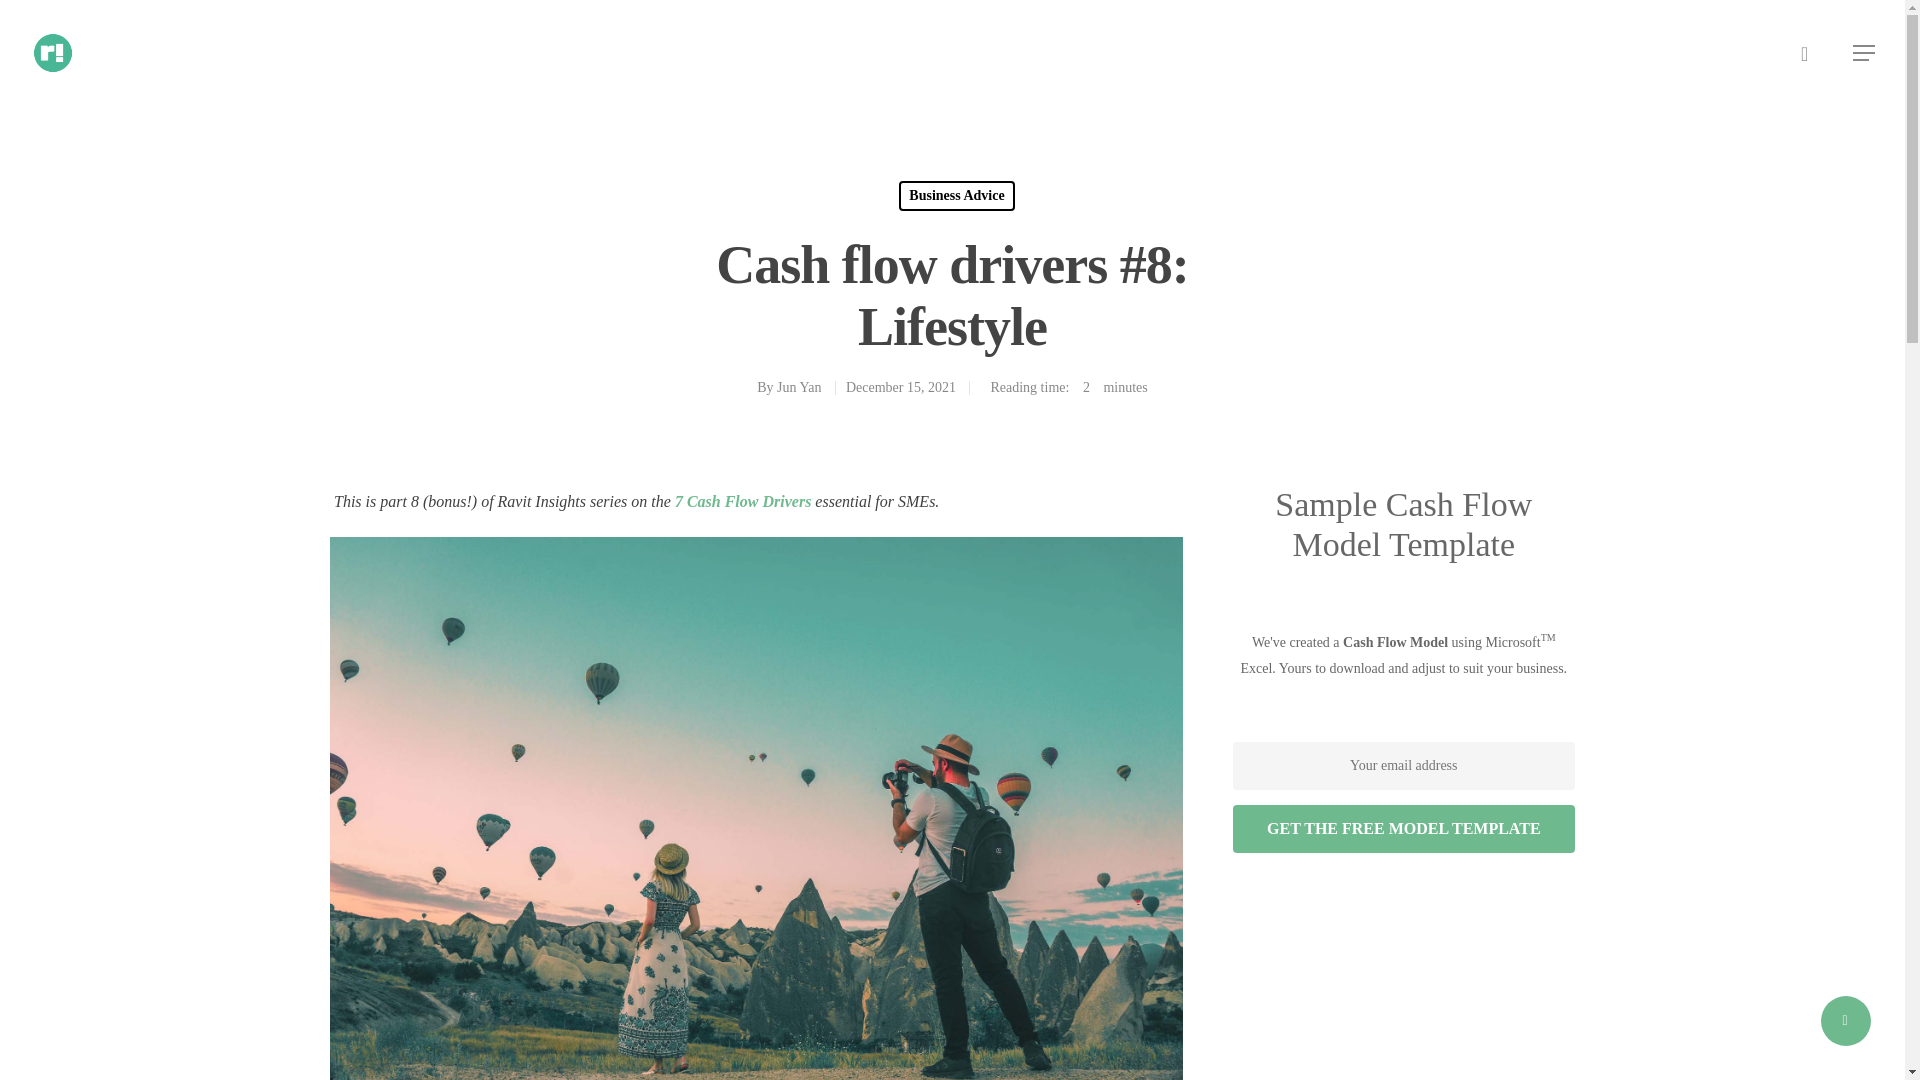 The height and width of the screenshot is (1080, 1920). I want to click on Jun Yan, so click(799, 388).